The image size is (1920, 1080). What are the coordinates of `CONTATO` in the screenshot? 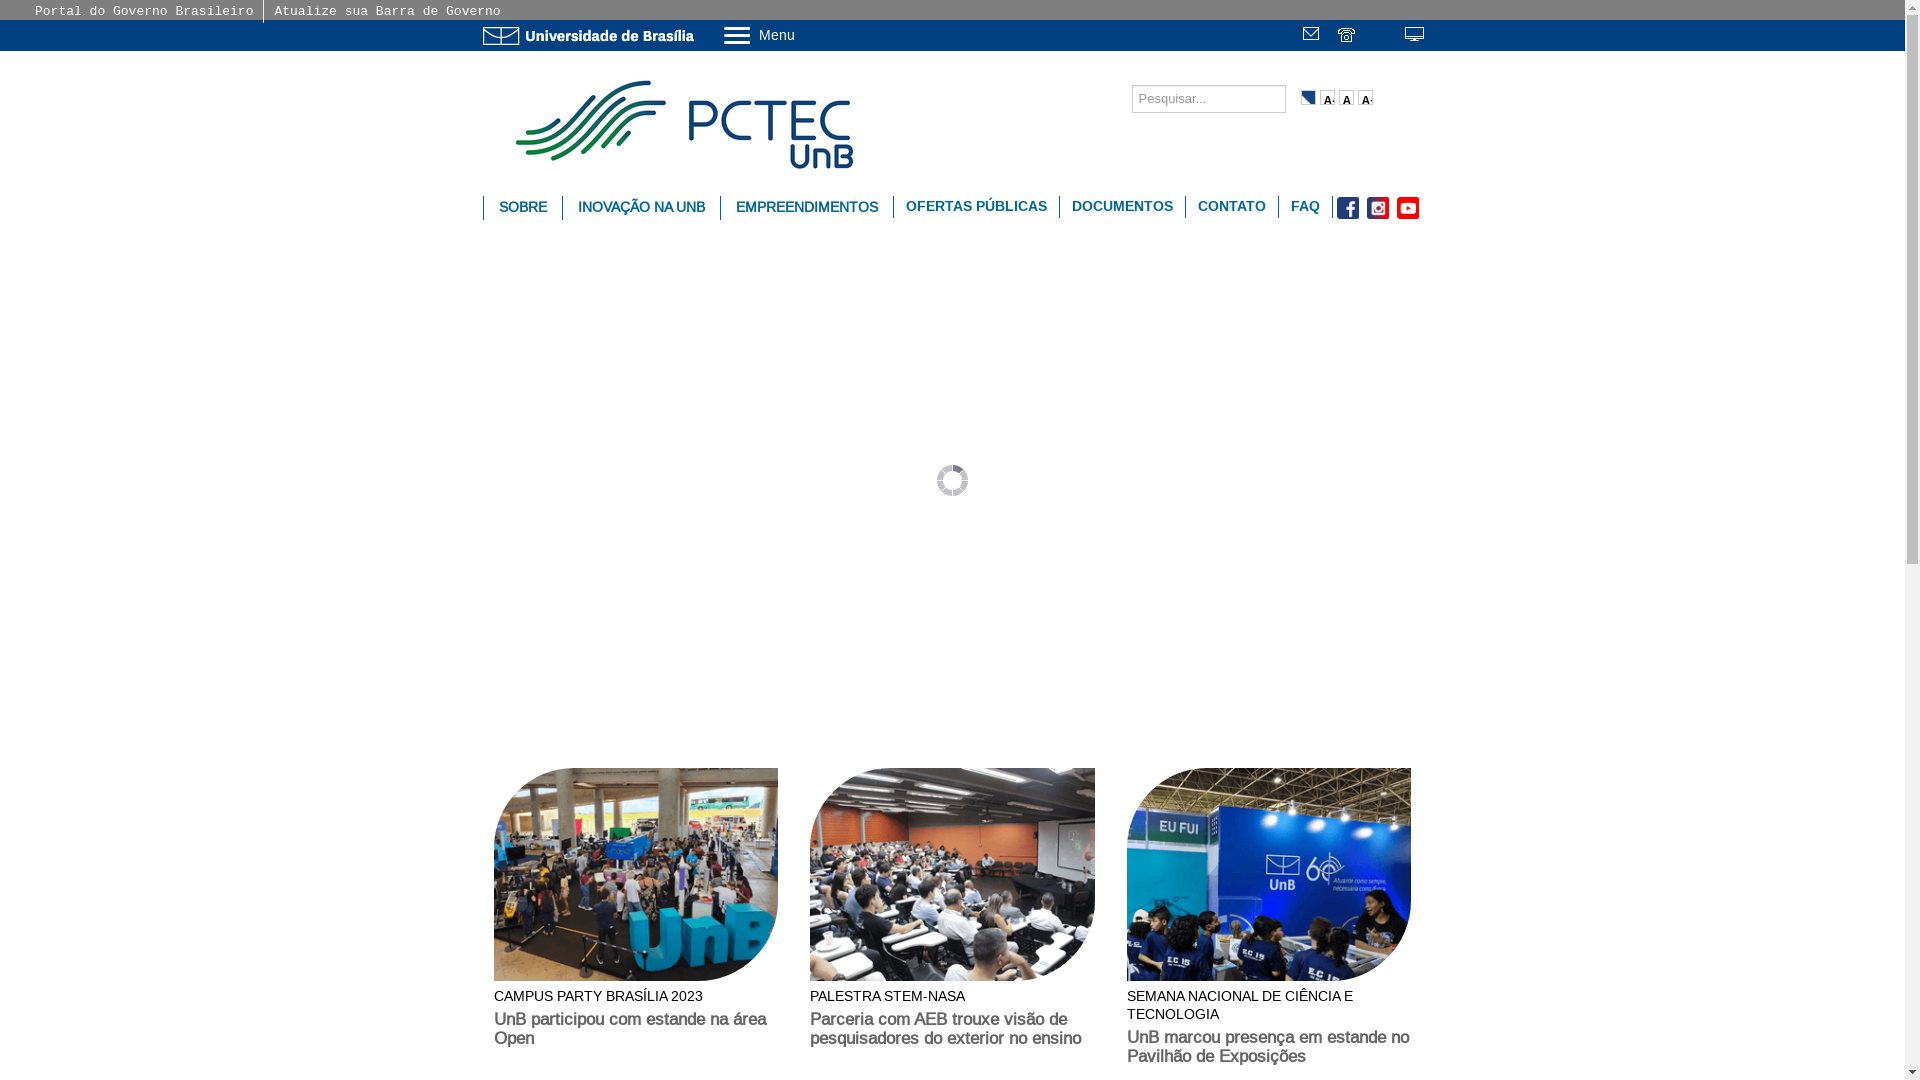 It's located at (1232, 207).